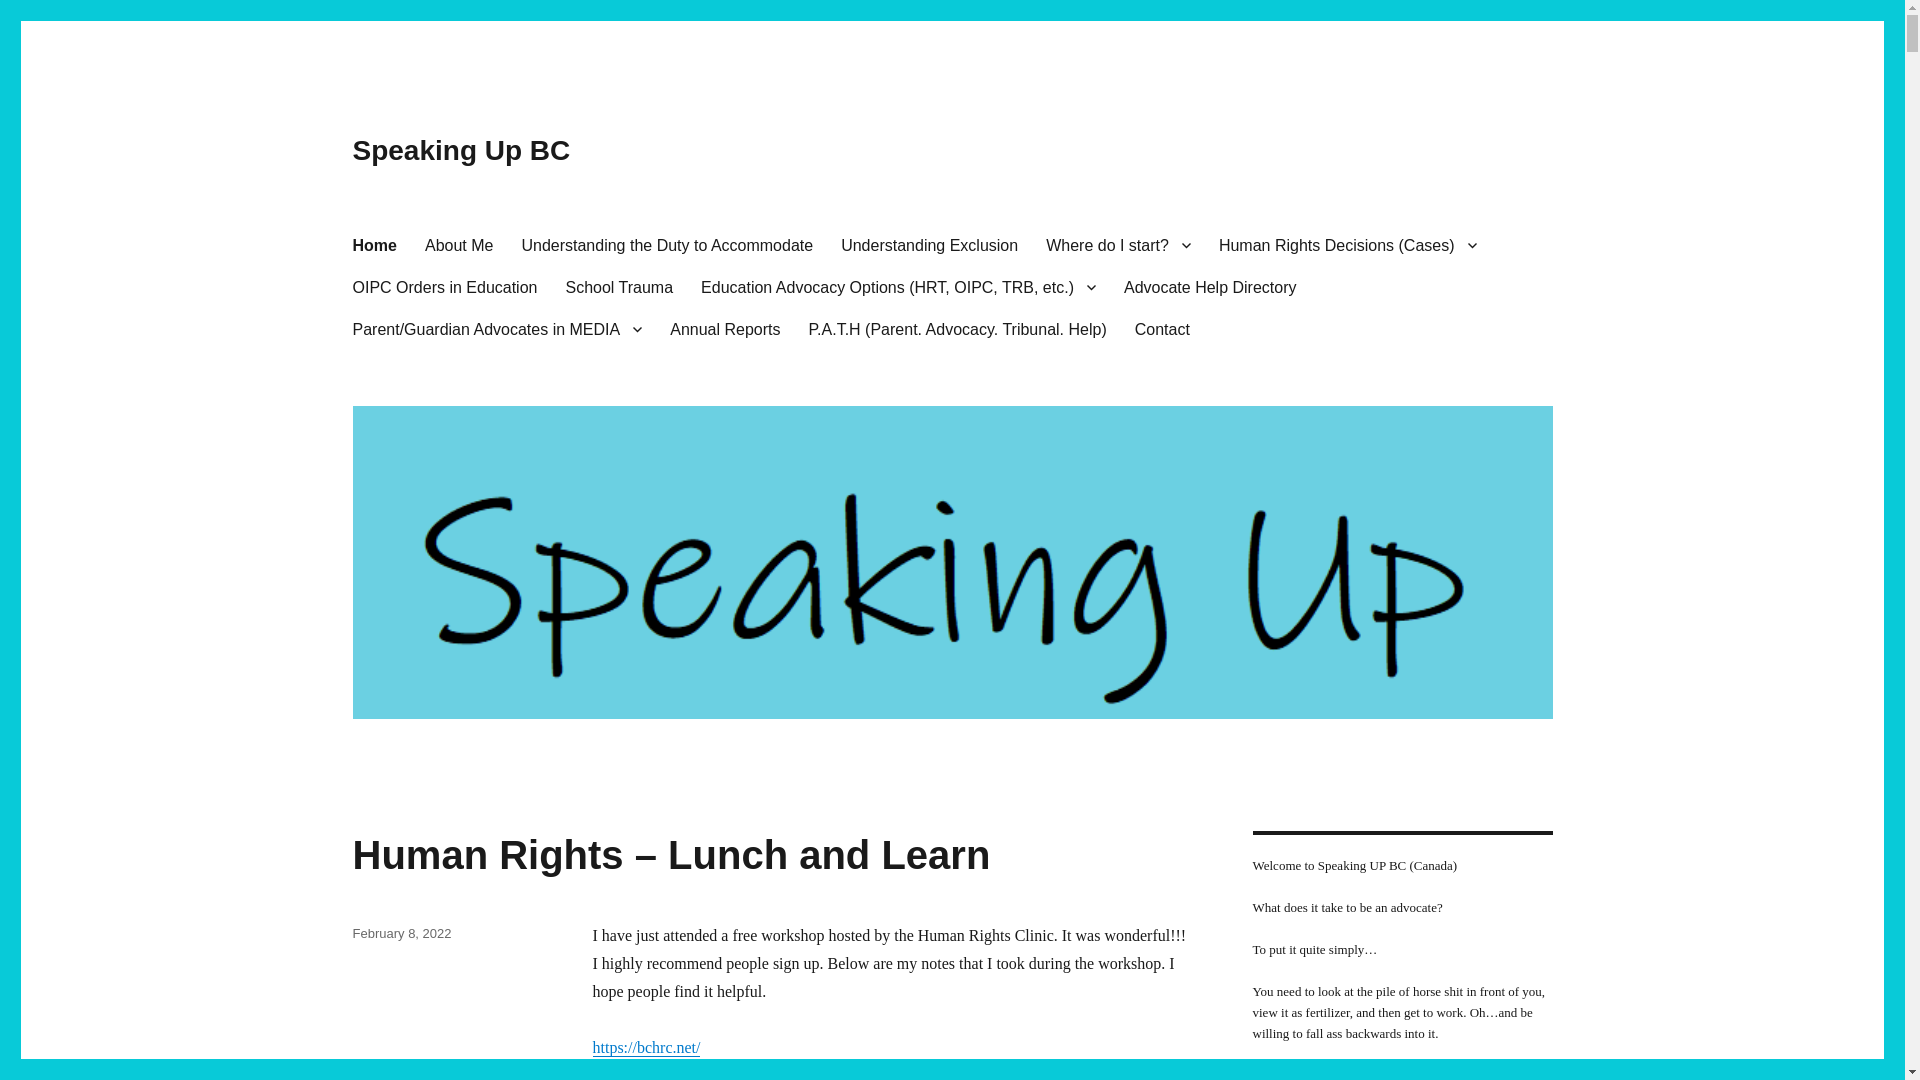  What do you see at coordinates (930, 244) in the screenshot?
I see `Understanding Exclusion` at bounding box center [930, 244].